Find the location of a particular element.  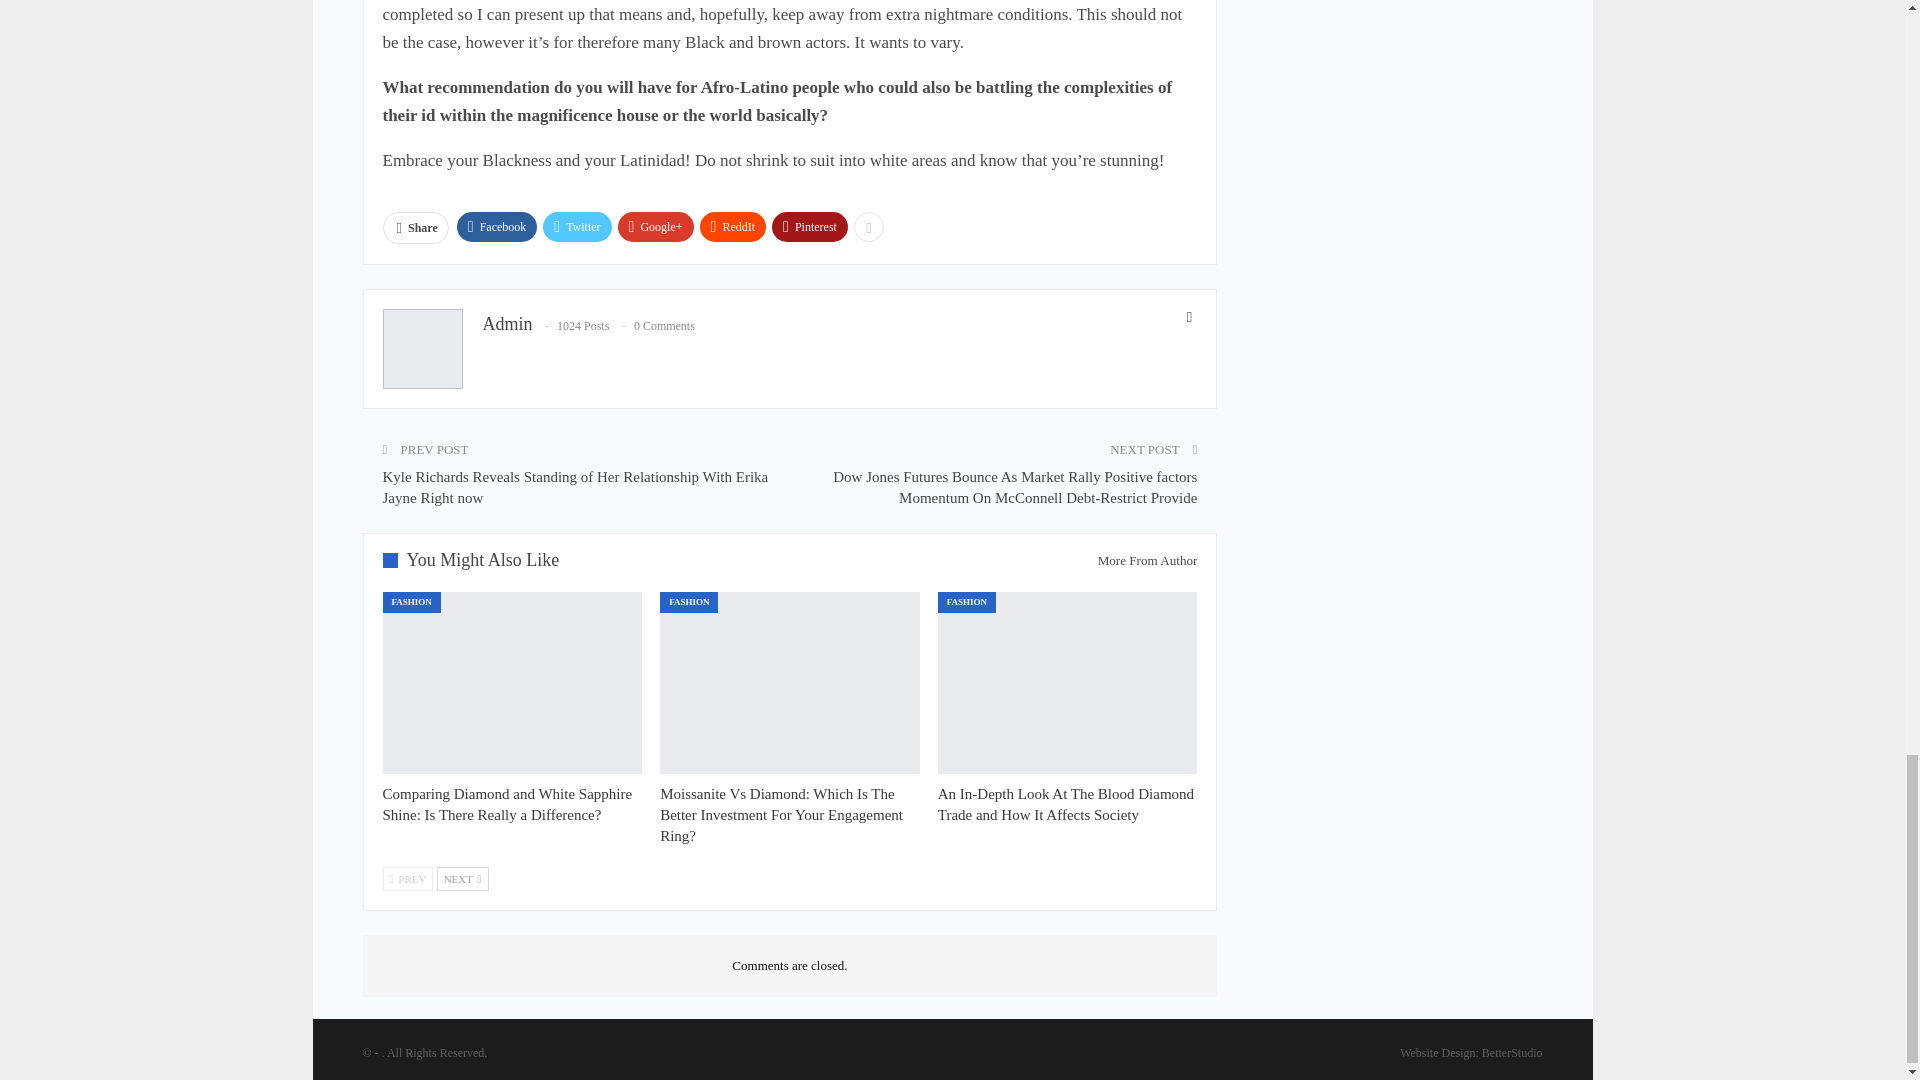

Next is located at coordinates (463, 879).